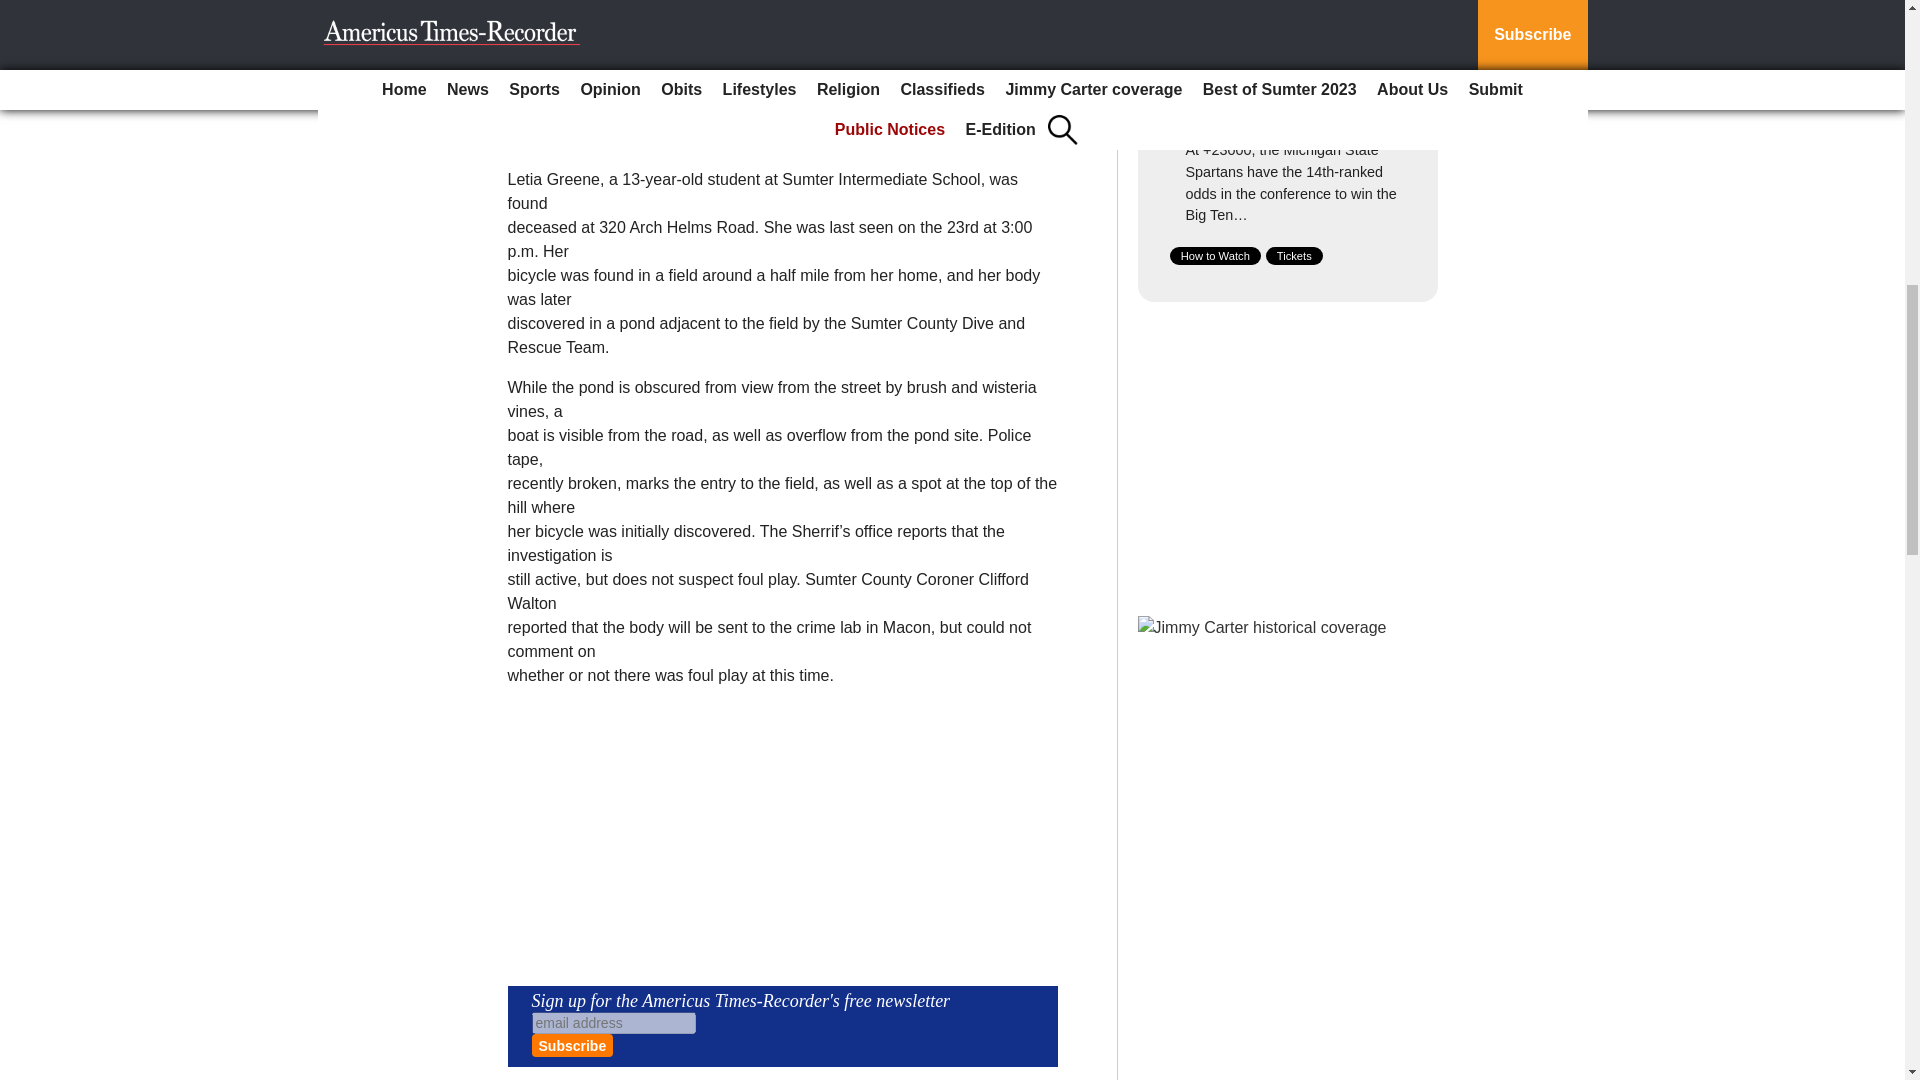 This screenshot has width=1920, height=1080. I want to click on How to Watch, so click(1215, 256).